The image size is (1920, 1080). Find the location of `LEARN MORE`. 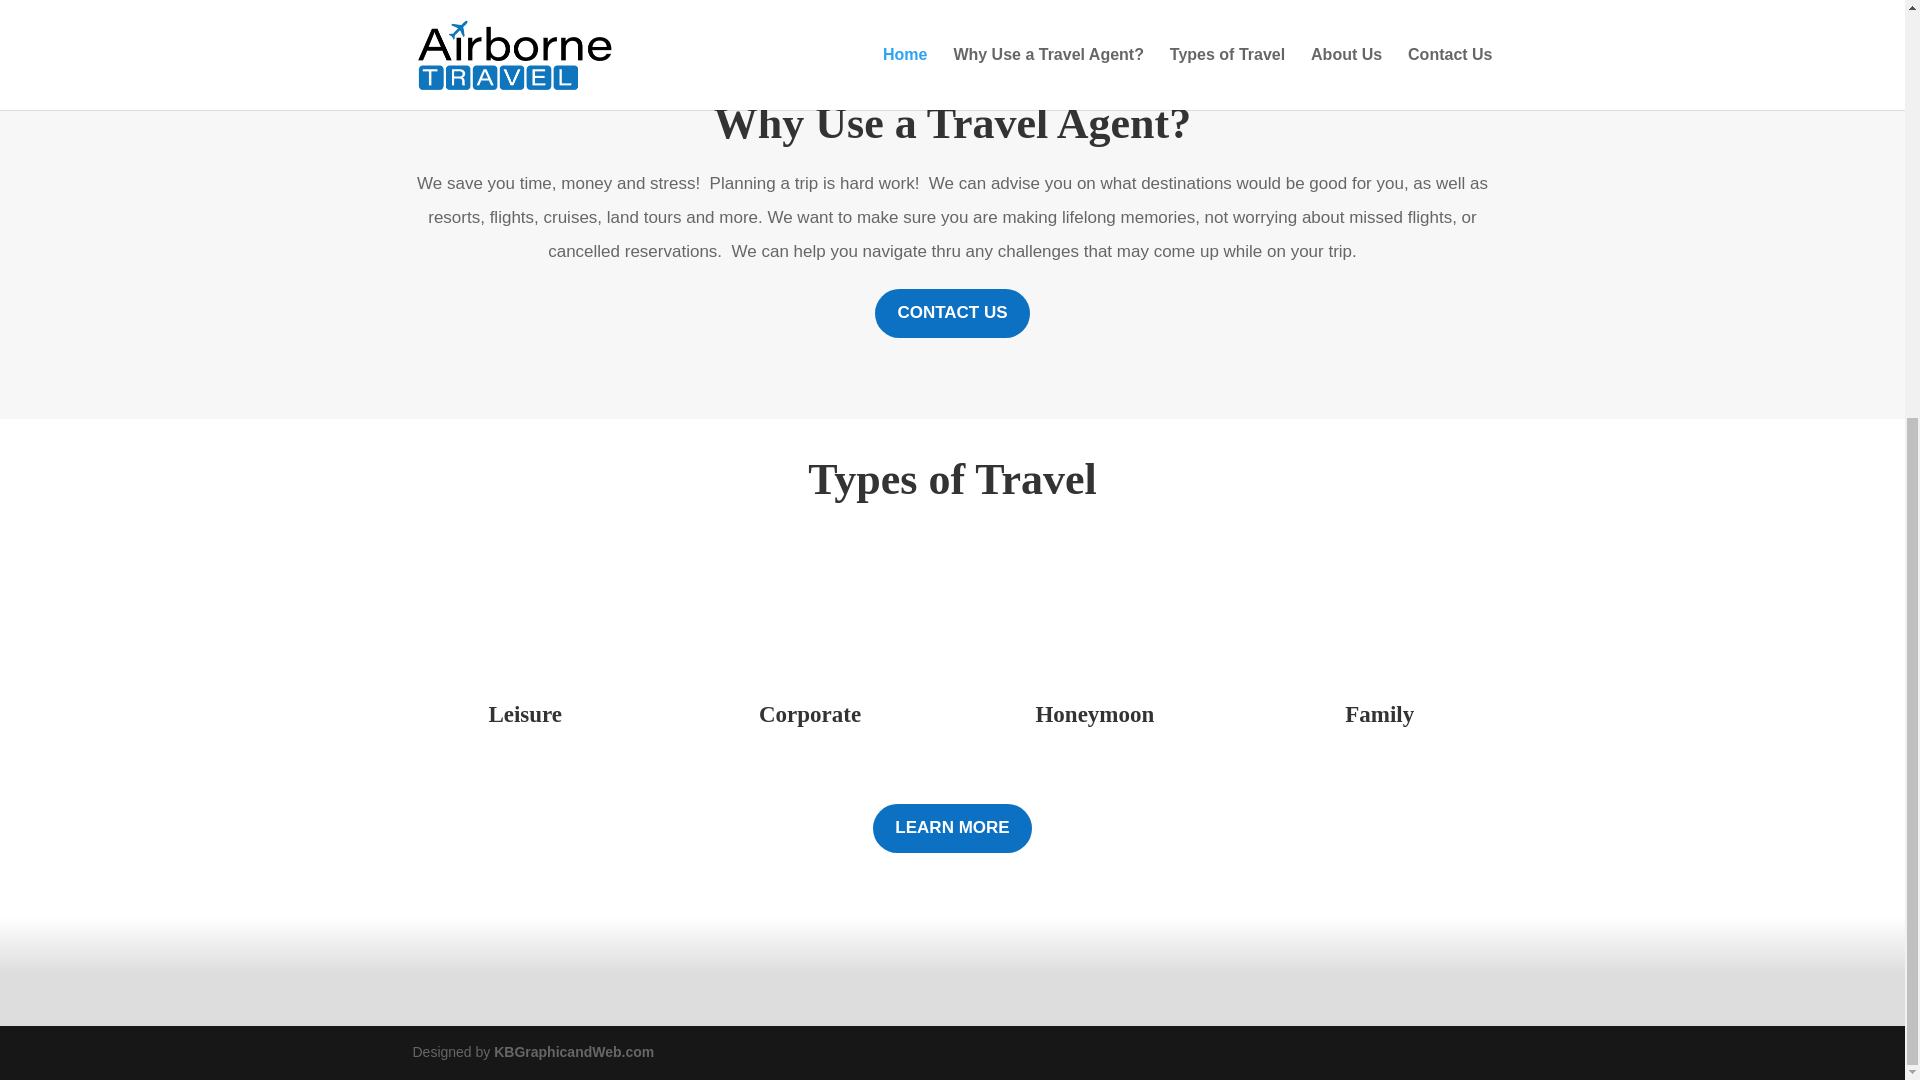

LEARN MORE is located at coordinates (952, 828).